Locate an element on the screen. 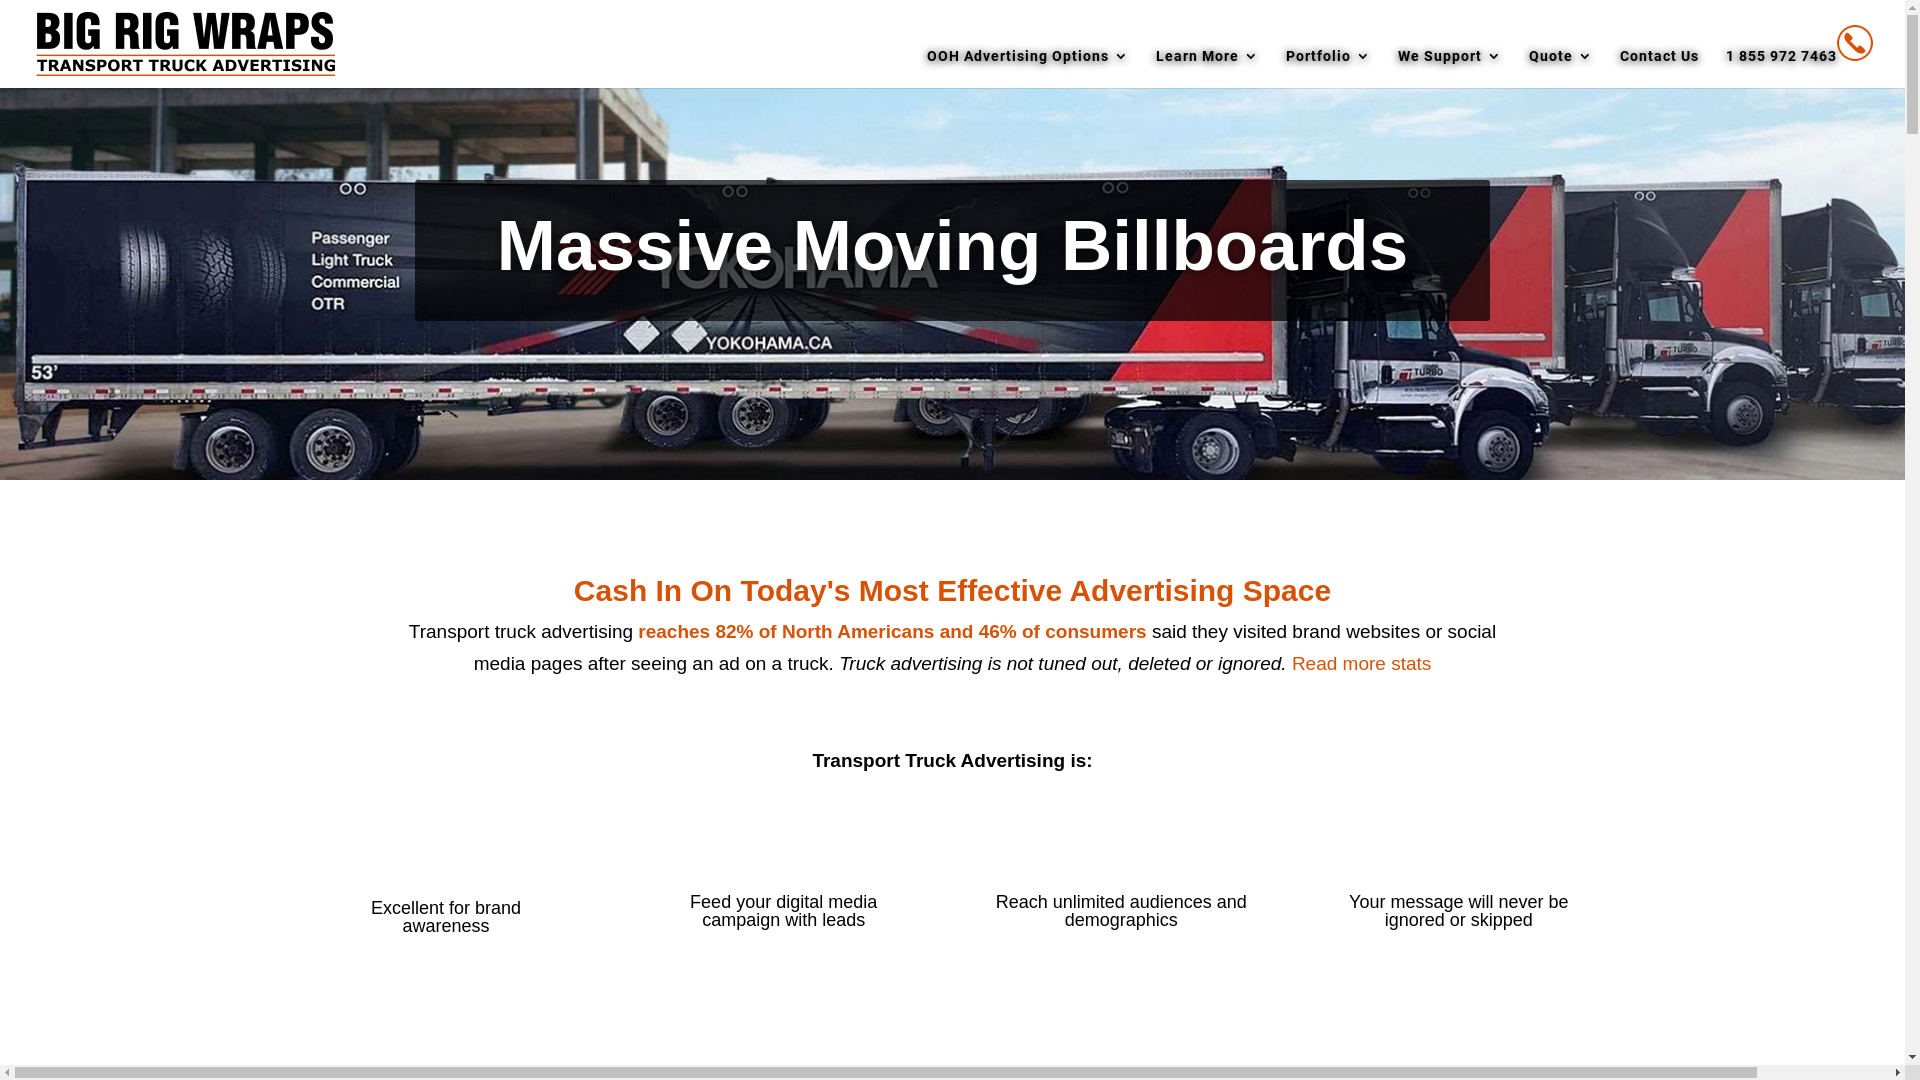  reaches 82% of North Americans is located at coordinates (786, 632).